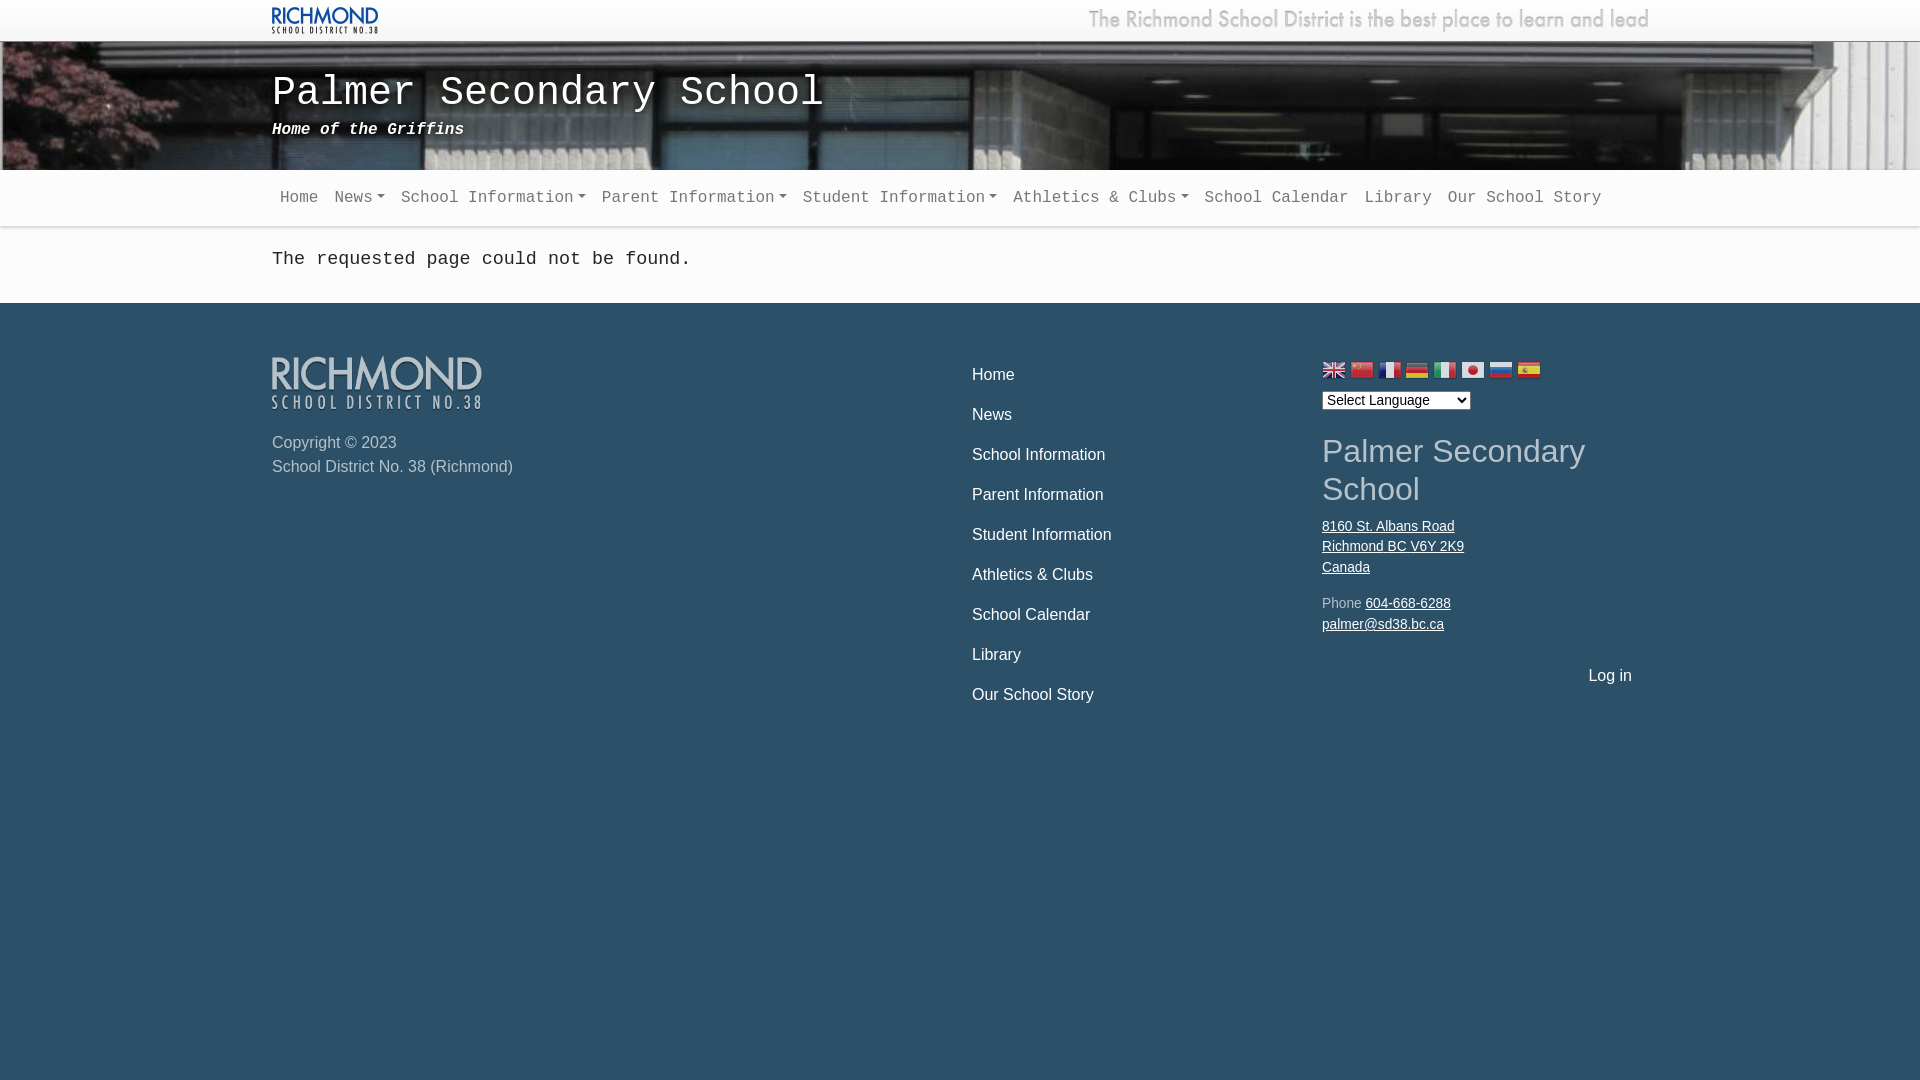  Describe the element at coordinates (1501, 372) in the screenshot. I see `Russian` at that location.